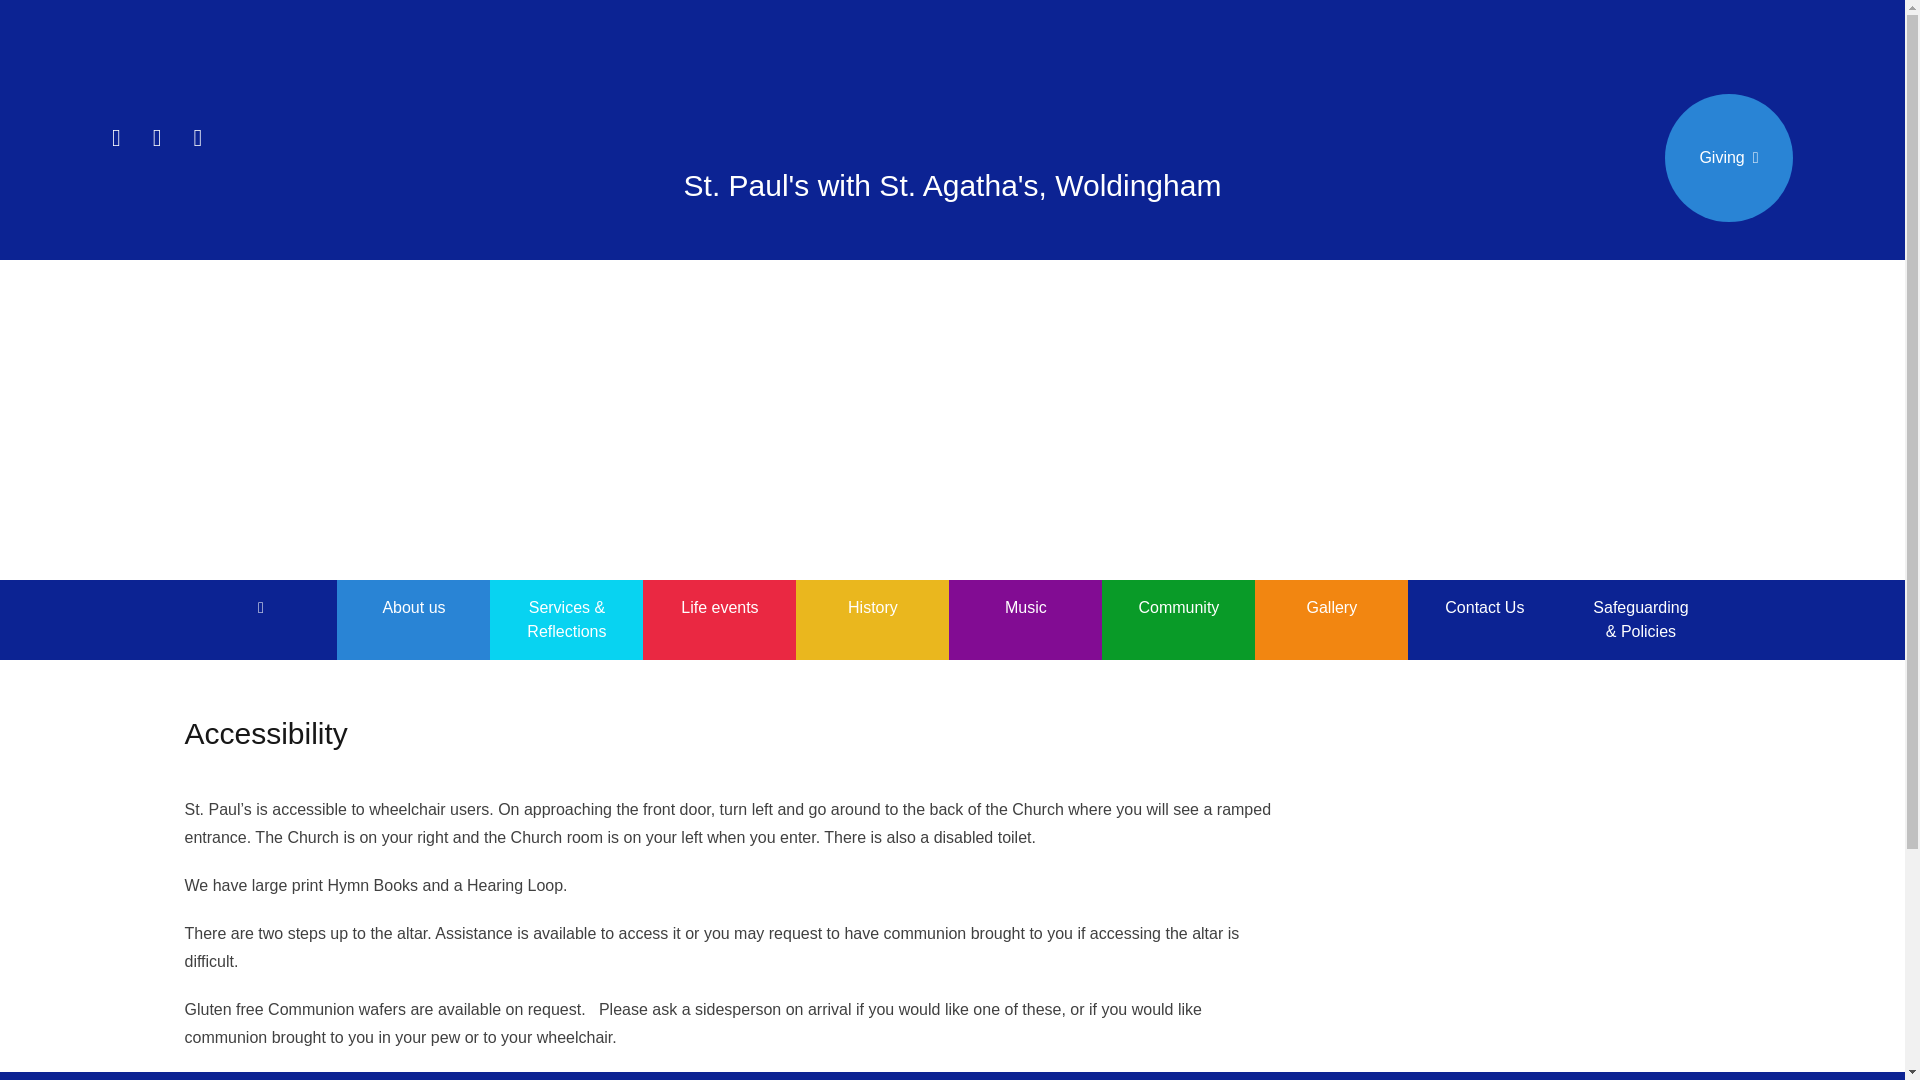 The image size is (1920, 1080). Describe the element at coordinates (1025, 608) in the screenshot. I see `Music` at that location.